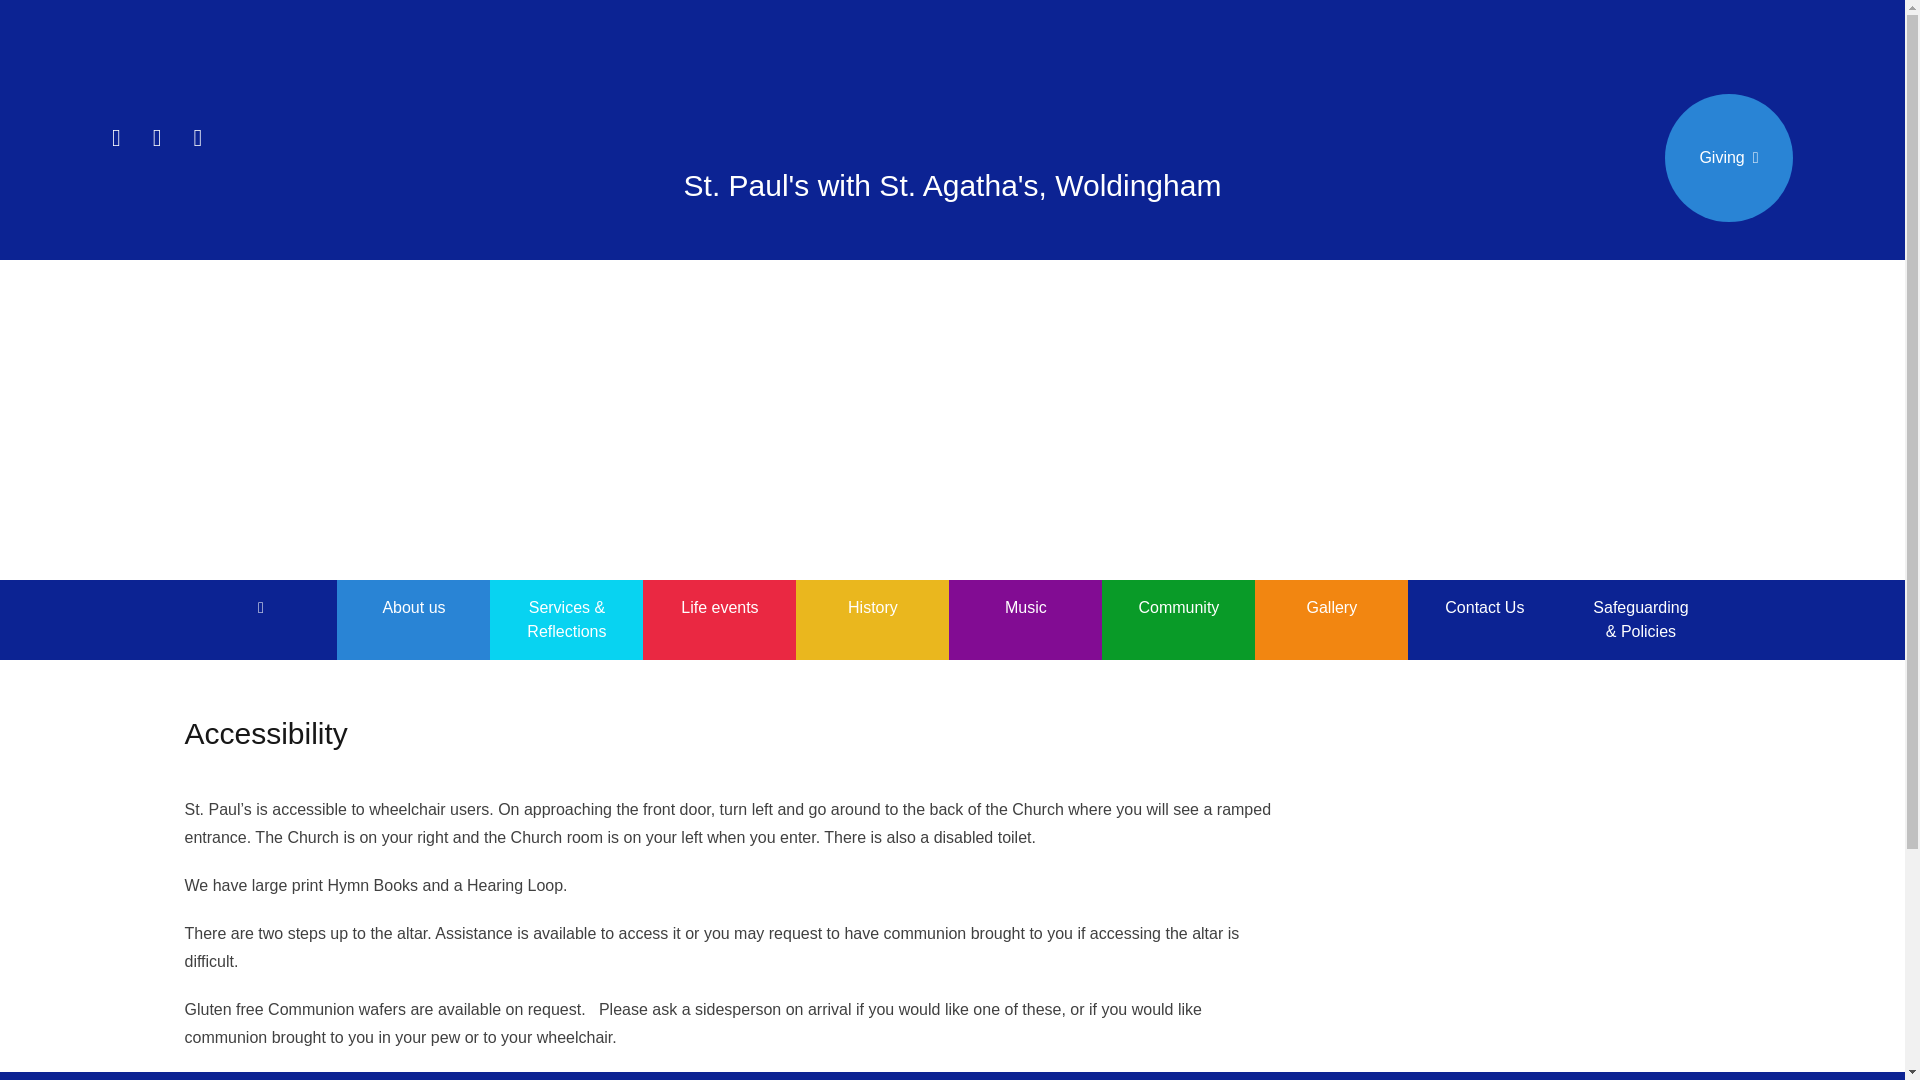 The image size is (1920, 1080). Describe the element at coordinates (1025, 608) in the screenshot. I see `Music` at that location.